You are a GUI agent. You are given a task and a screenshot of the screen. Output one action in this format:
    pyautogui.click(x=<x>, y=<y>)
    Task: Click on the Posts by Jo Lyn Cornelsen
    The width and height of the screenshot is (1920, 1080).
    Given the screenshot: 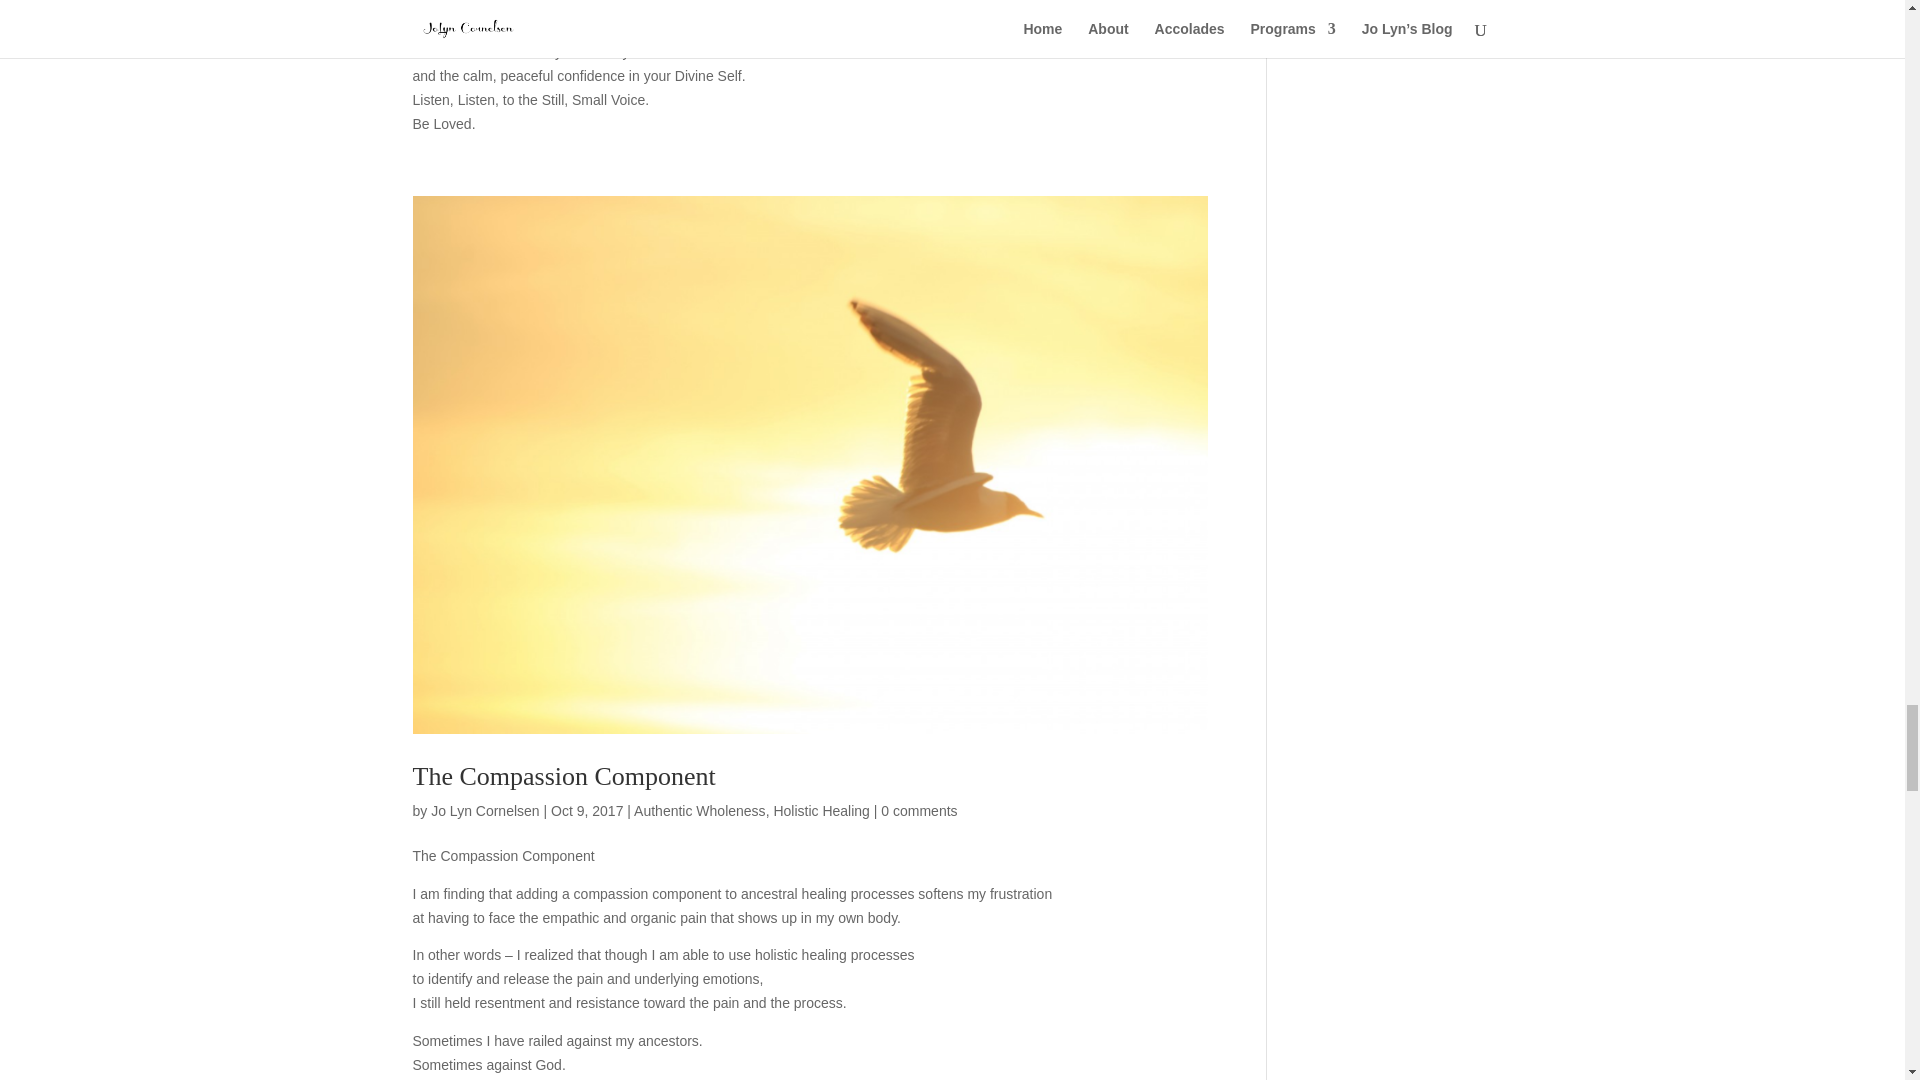 What is the action you would take?
    pyautogui.click(x=484, y=810)
    